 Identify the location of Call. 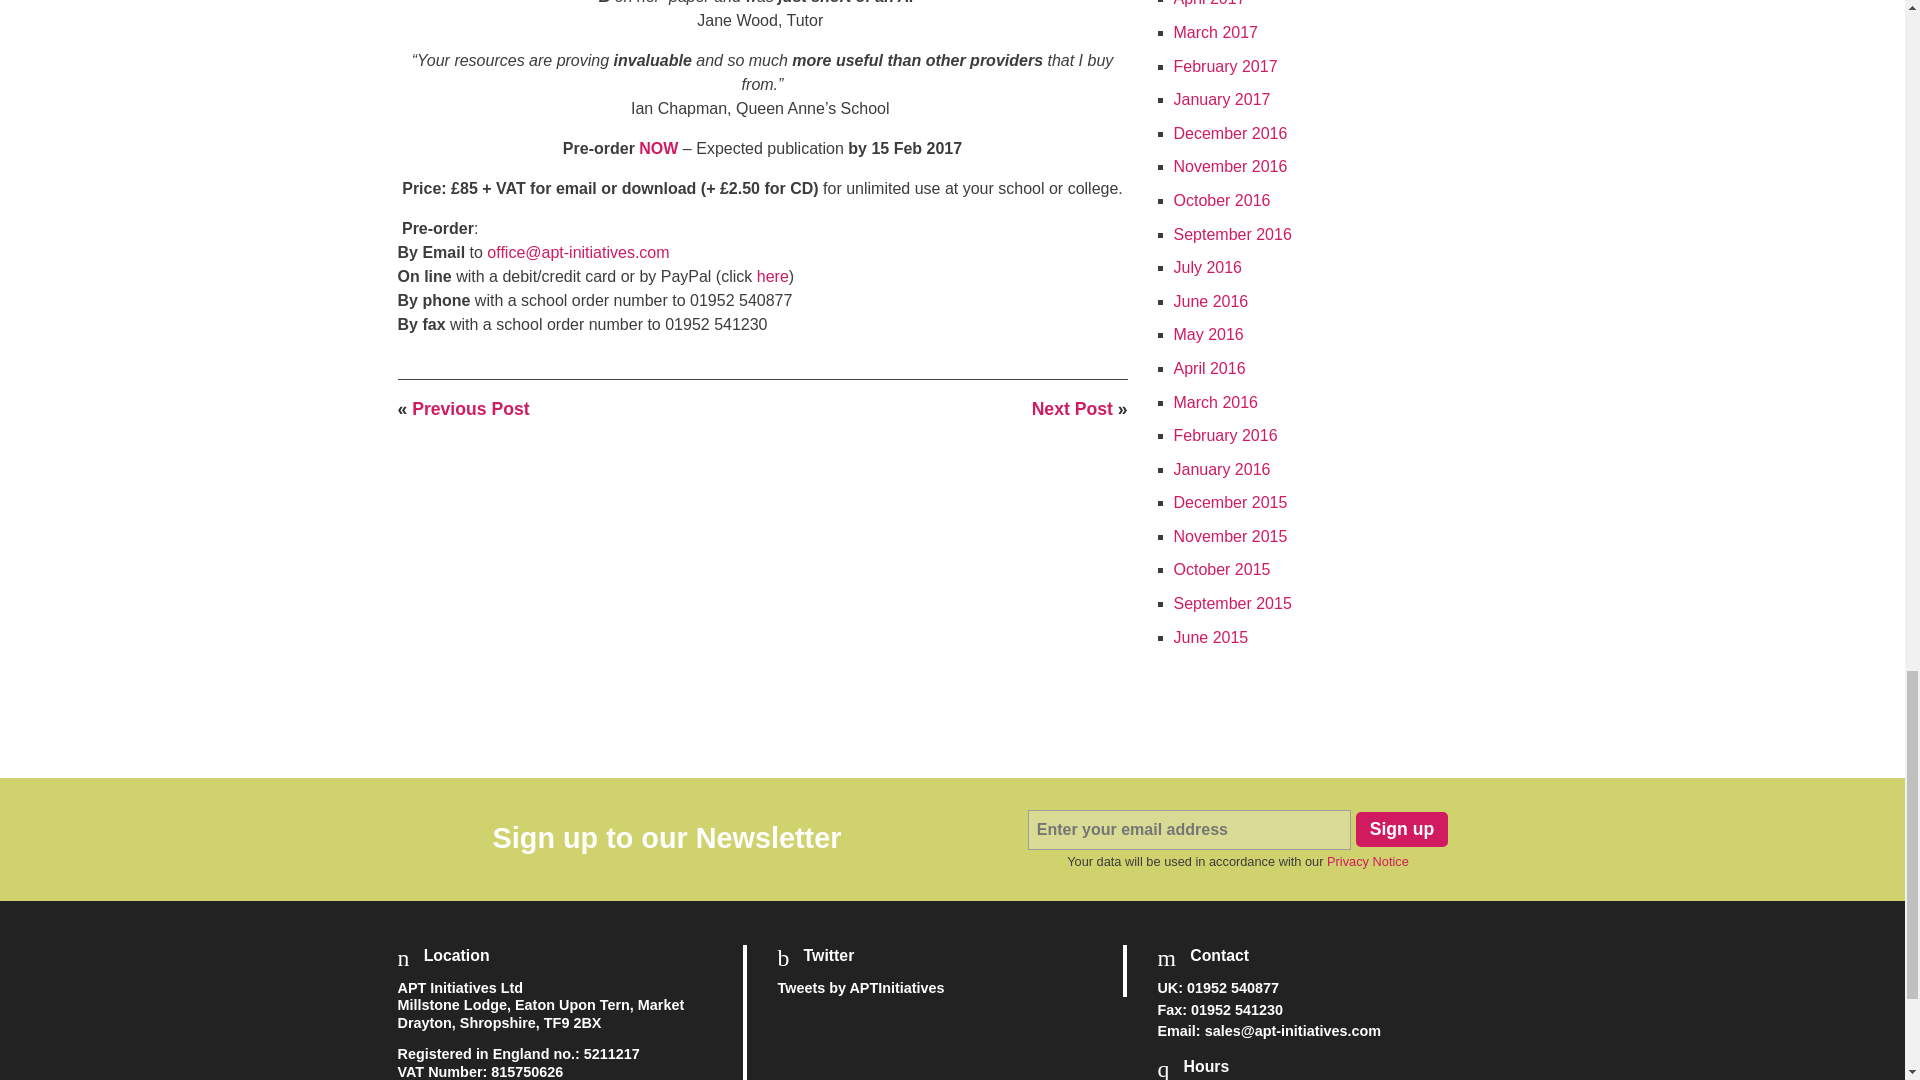
(1232, 987).